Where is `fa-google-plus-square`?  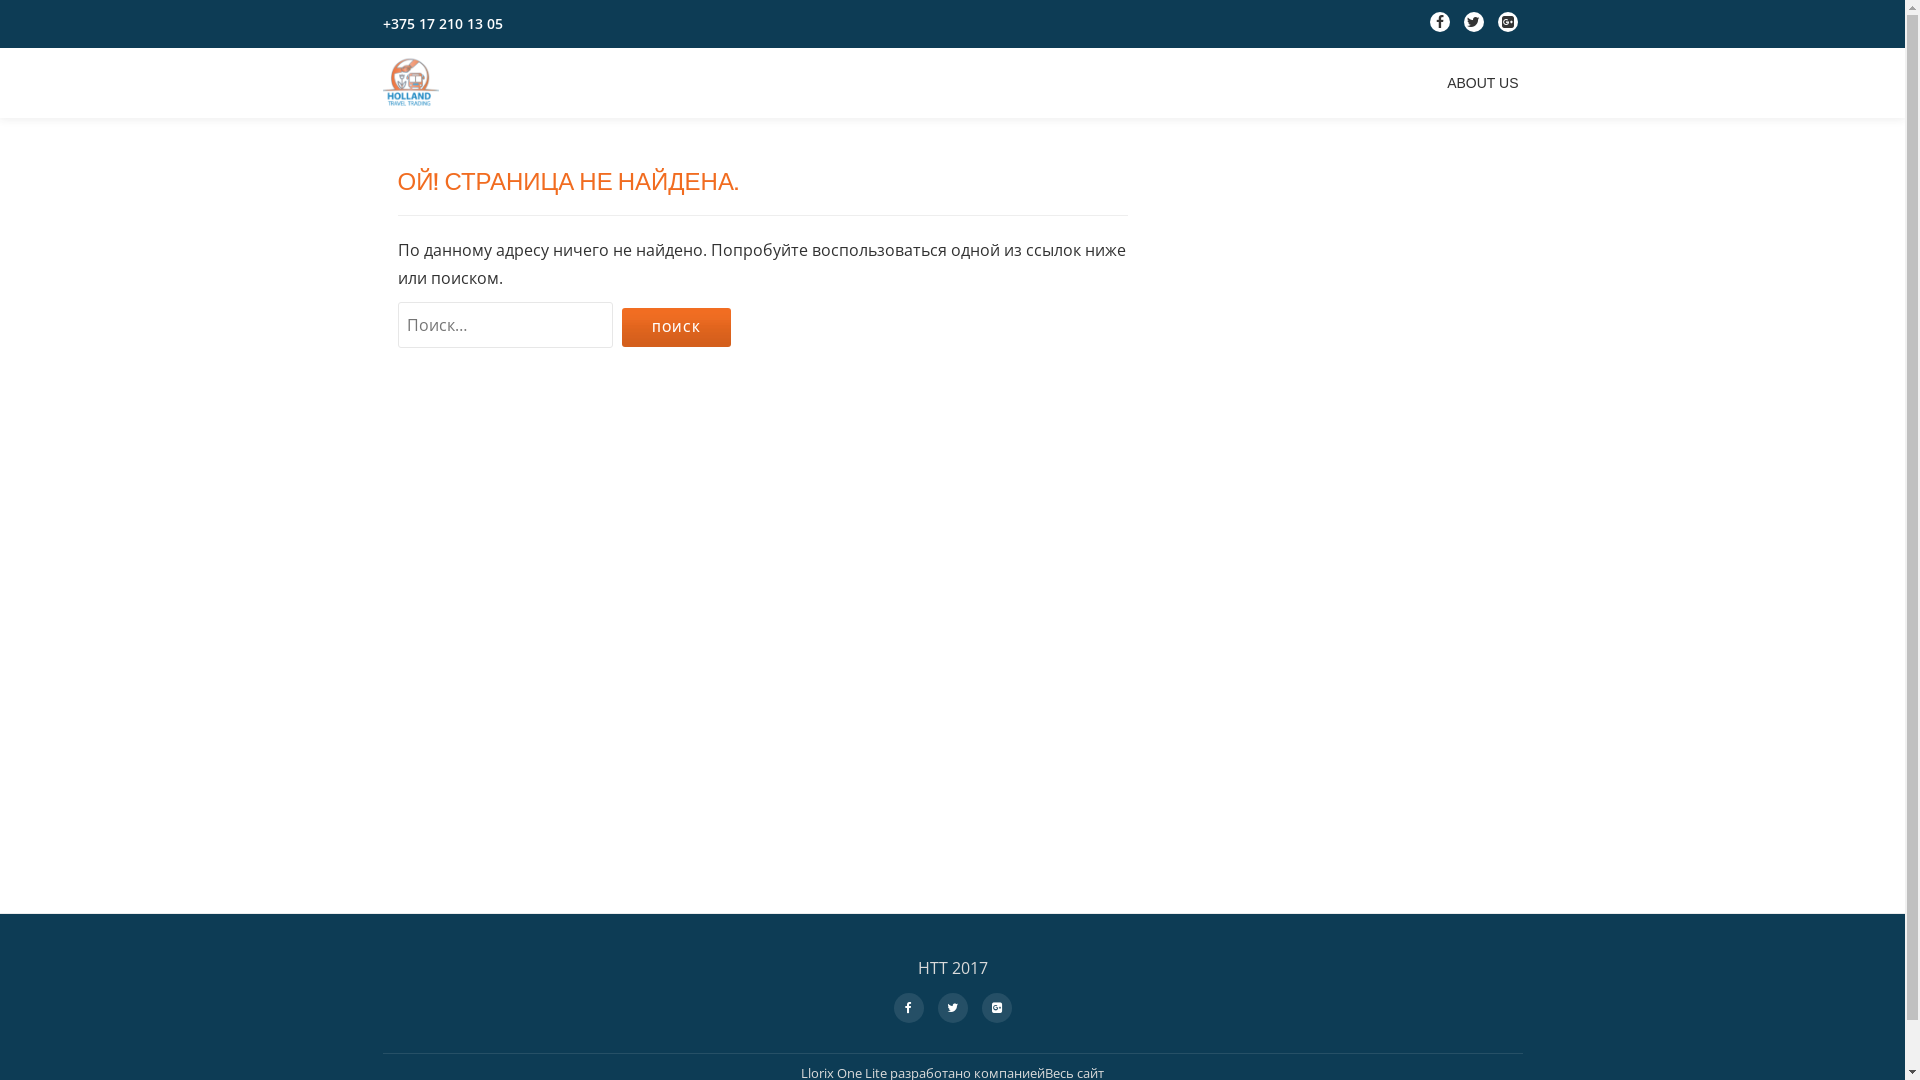 fa-google-plus-square is located at coordinates (1508, 26).